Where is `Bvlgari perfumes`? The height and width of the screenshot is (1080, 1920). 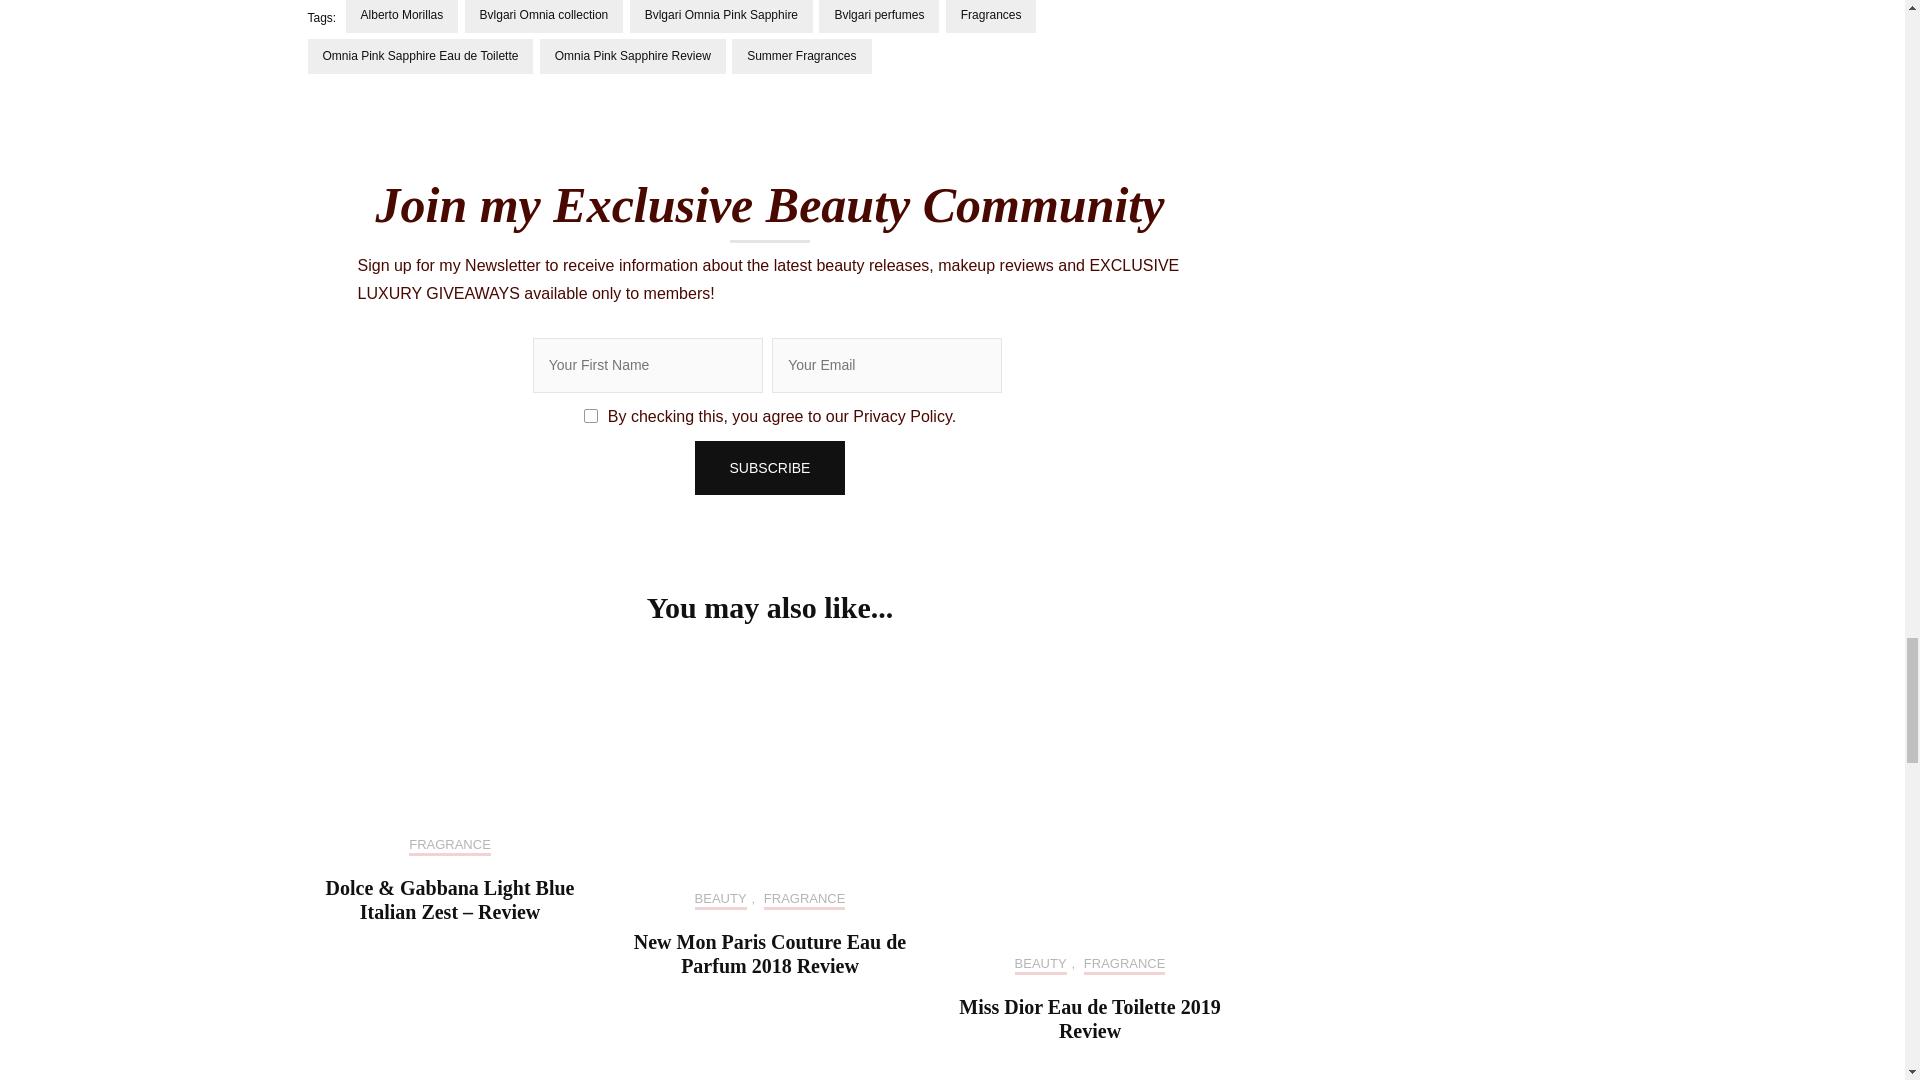
Bvlgari perfumes is located at coordinates (878, 16).